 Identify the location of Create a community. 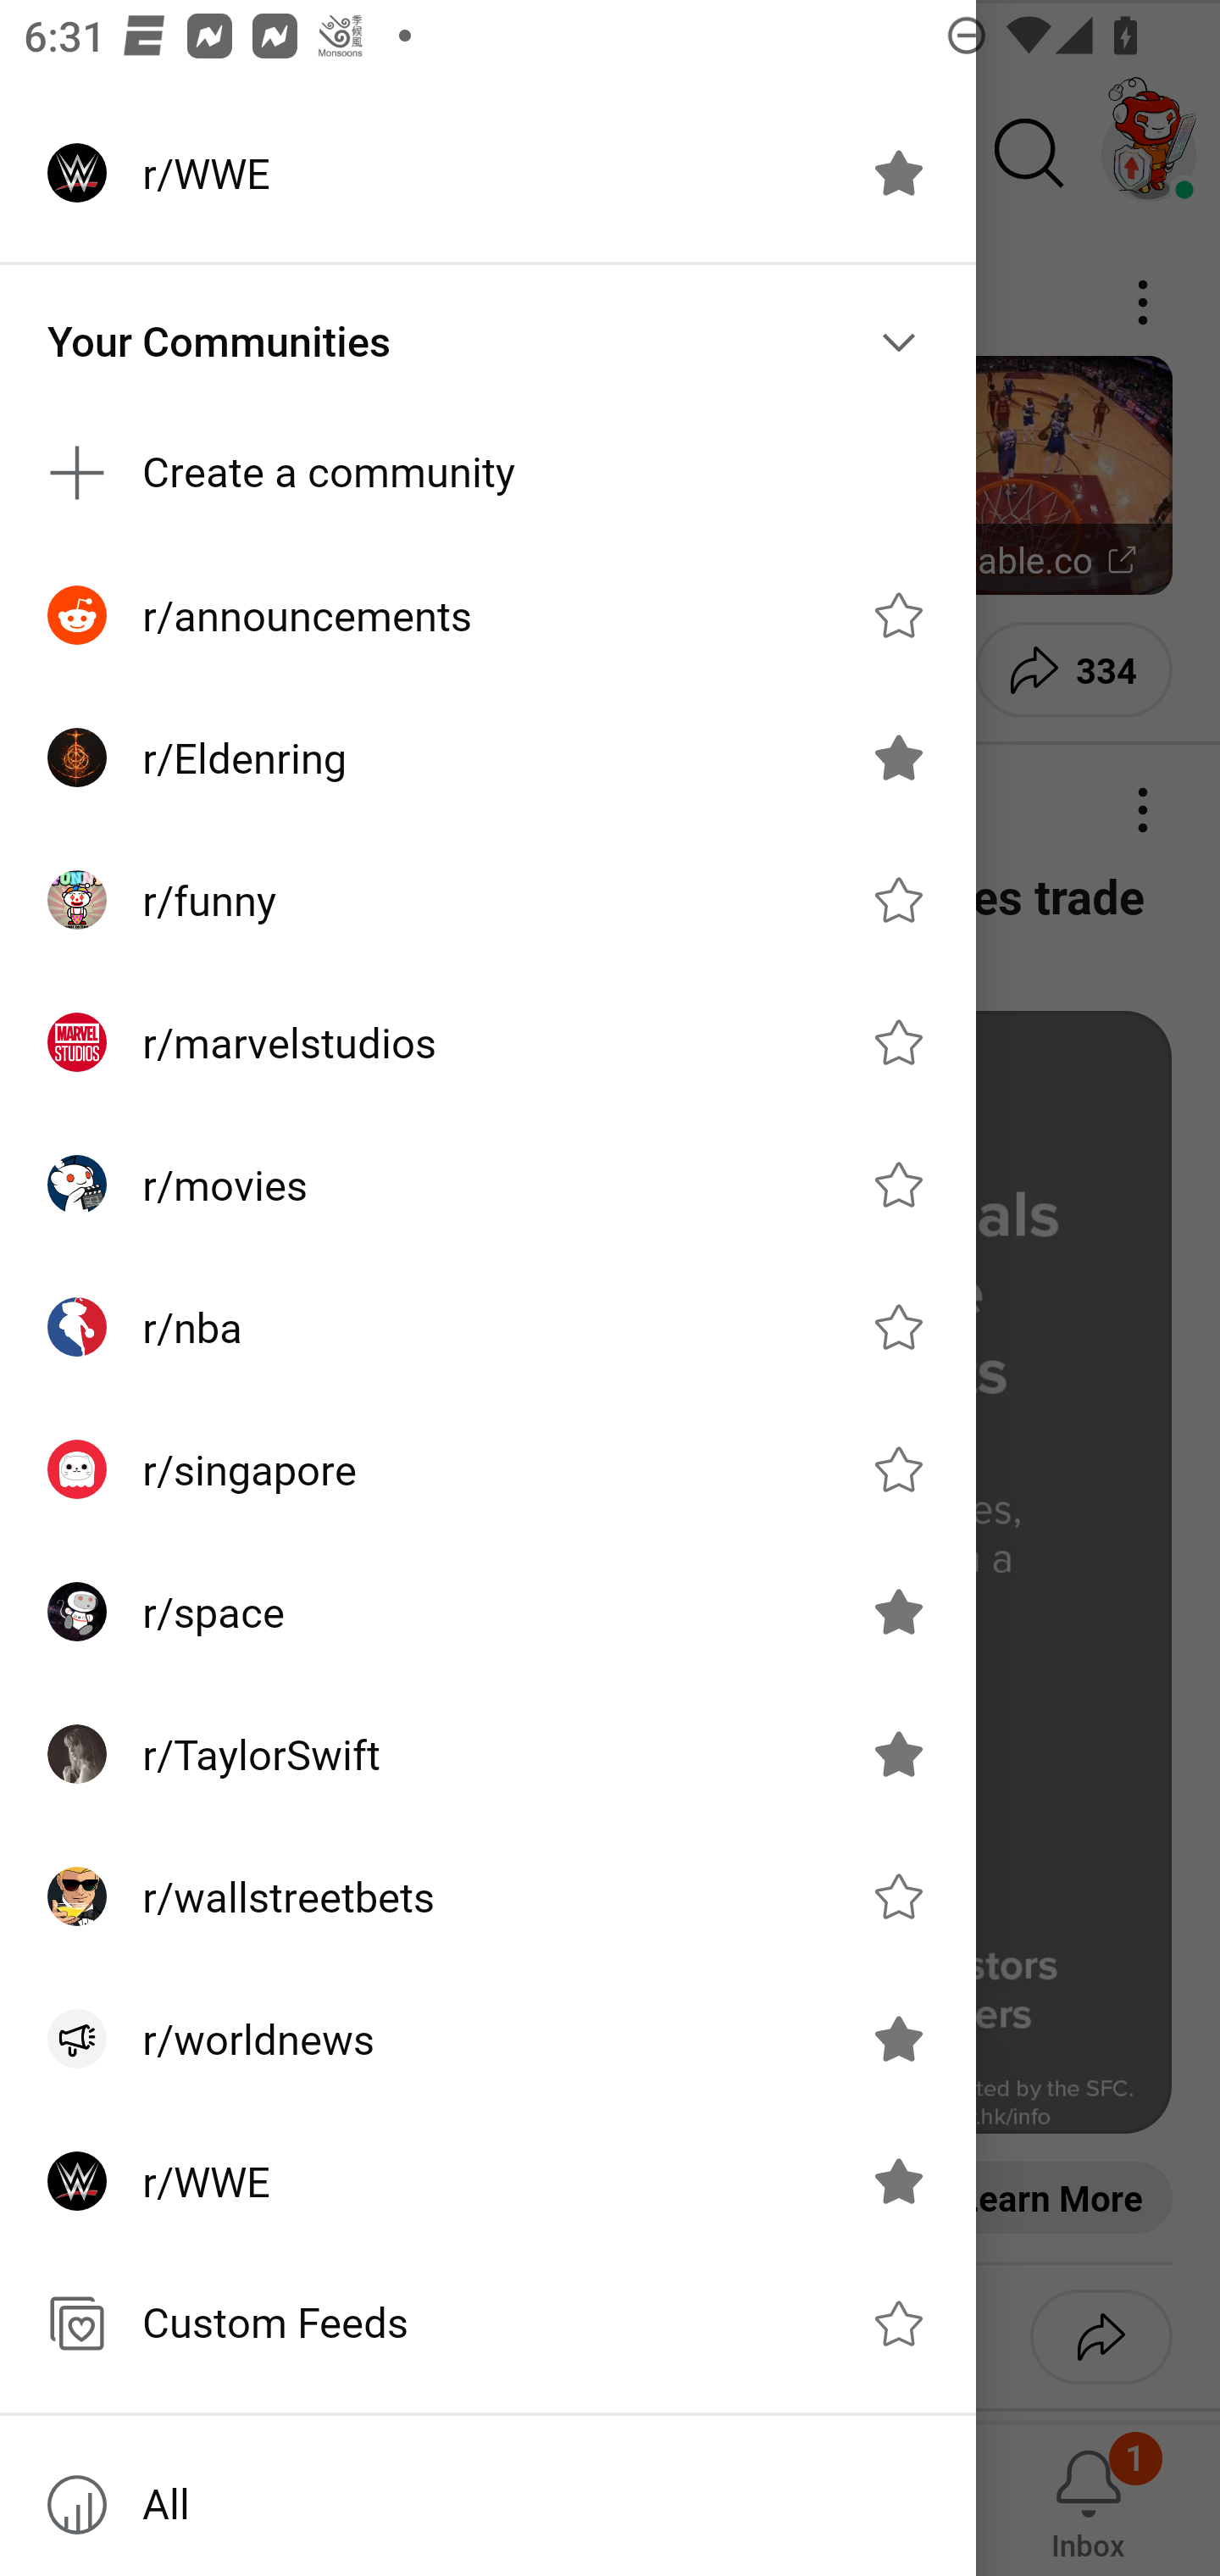
(488, 473).